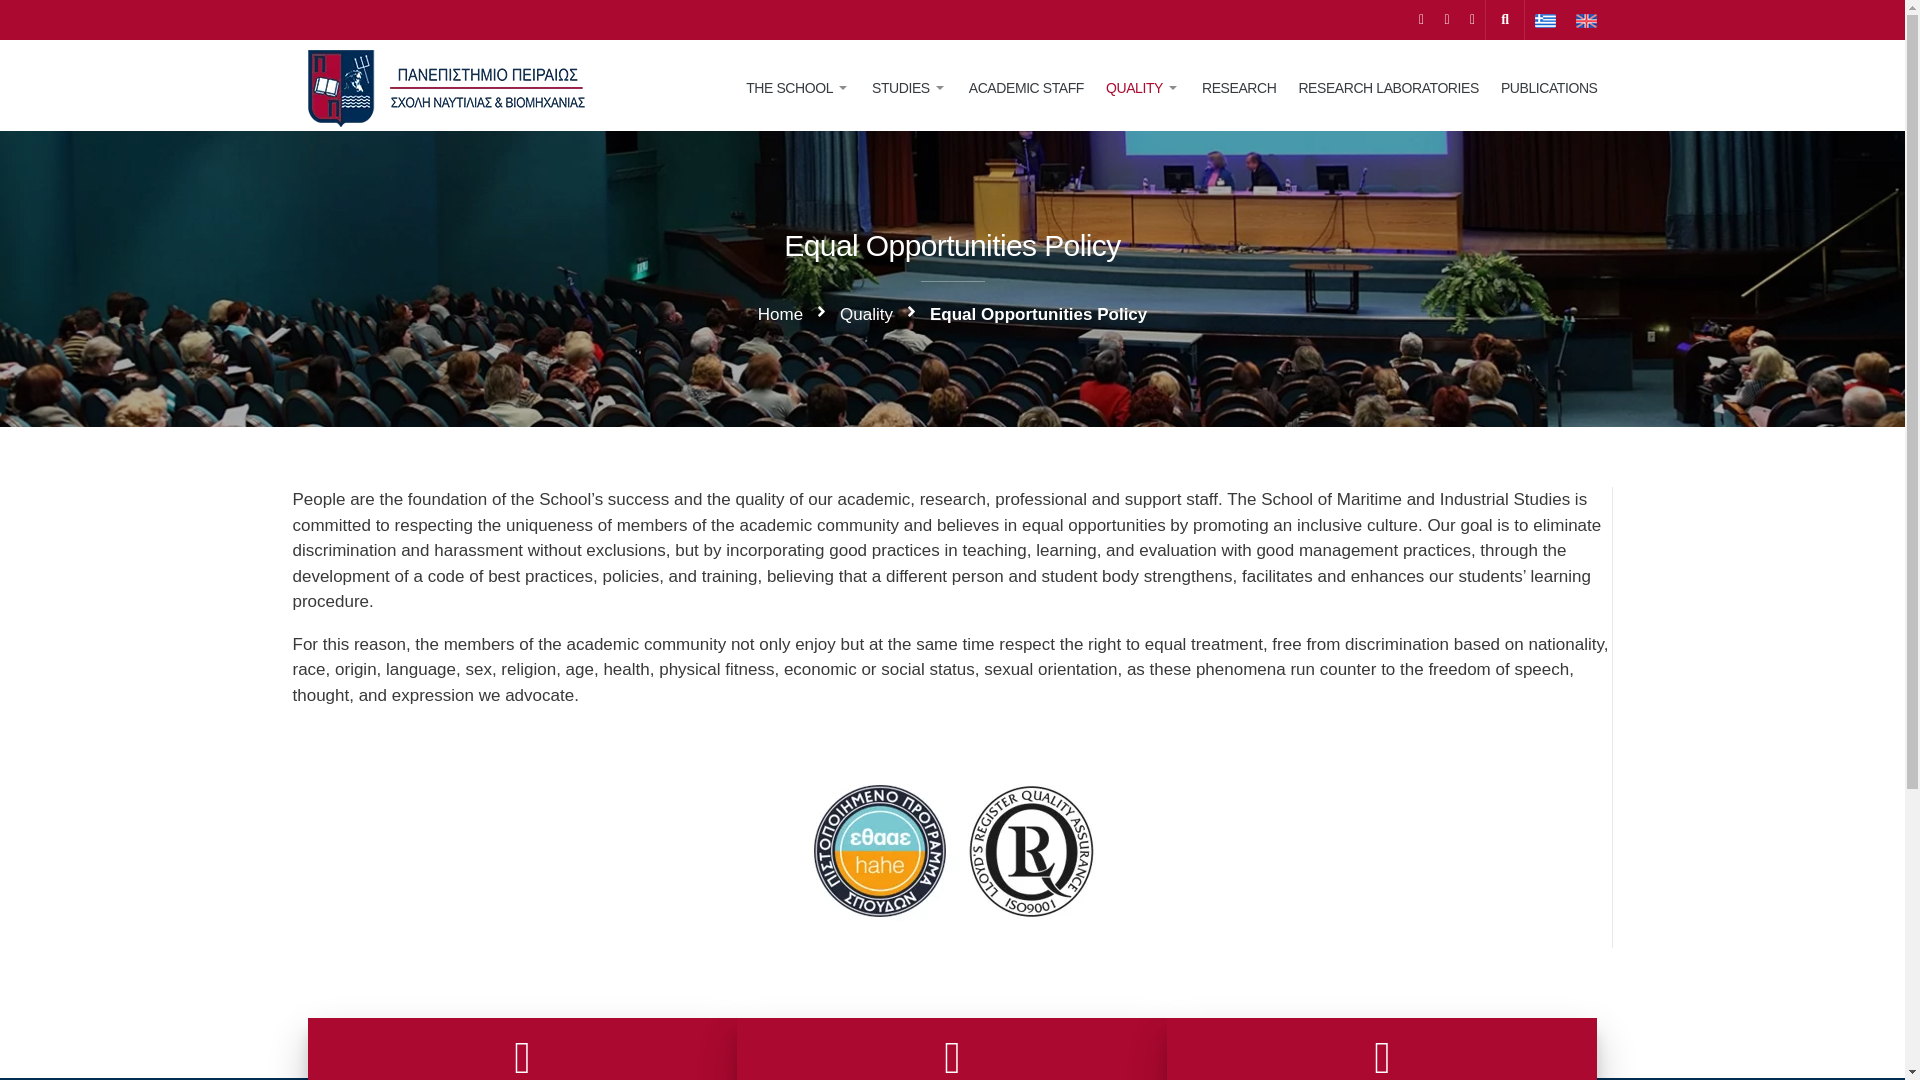 The width and height of the screenshot is (1920, 1080). I want to click on ACADEMIC STAFF, so click(1026, 88).